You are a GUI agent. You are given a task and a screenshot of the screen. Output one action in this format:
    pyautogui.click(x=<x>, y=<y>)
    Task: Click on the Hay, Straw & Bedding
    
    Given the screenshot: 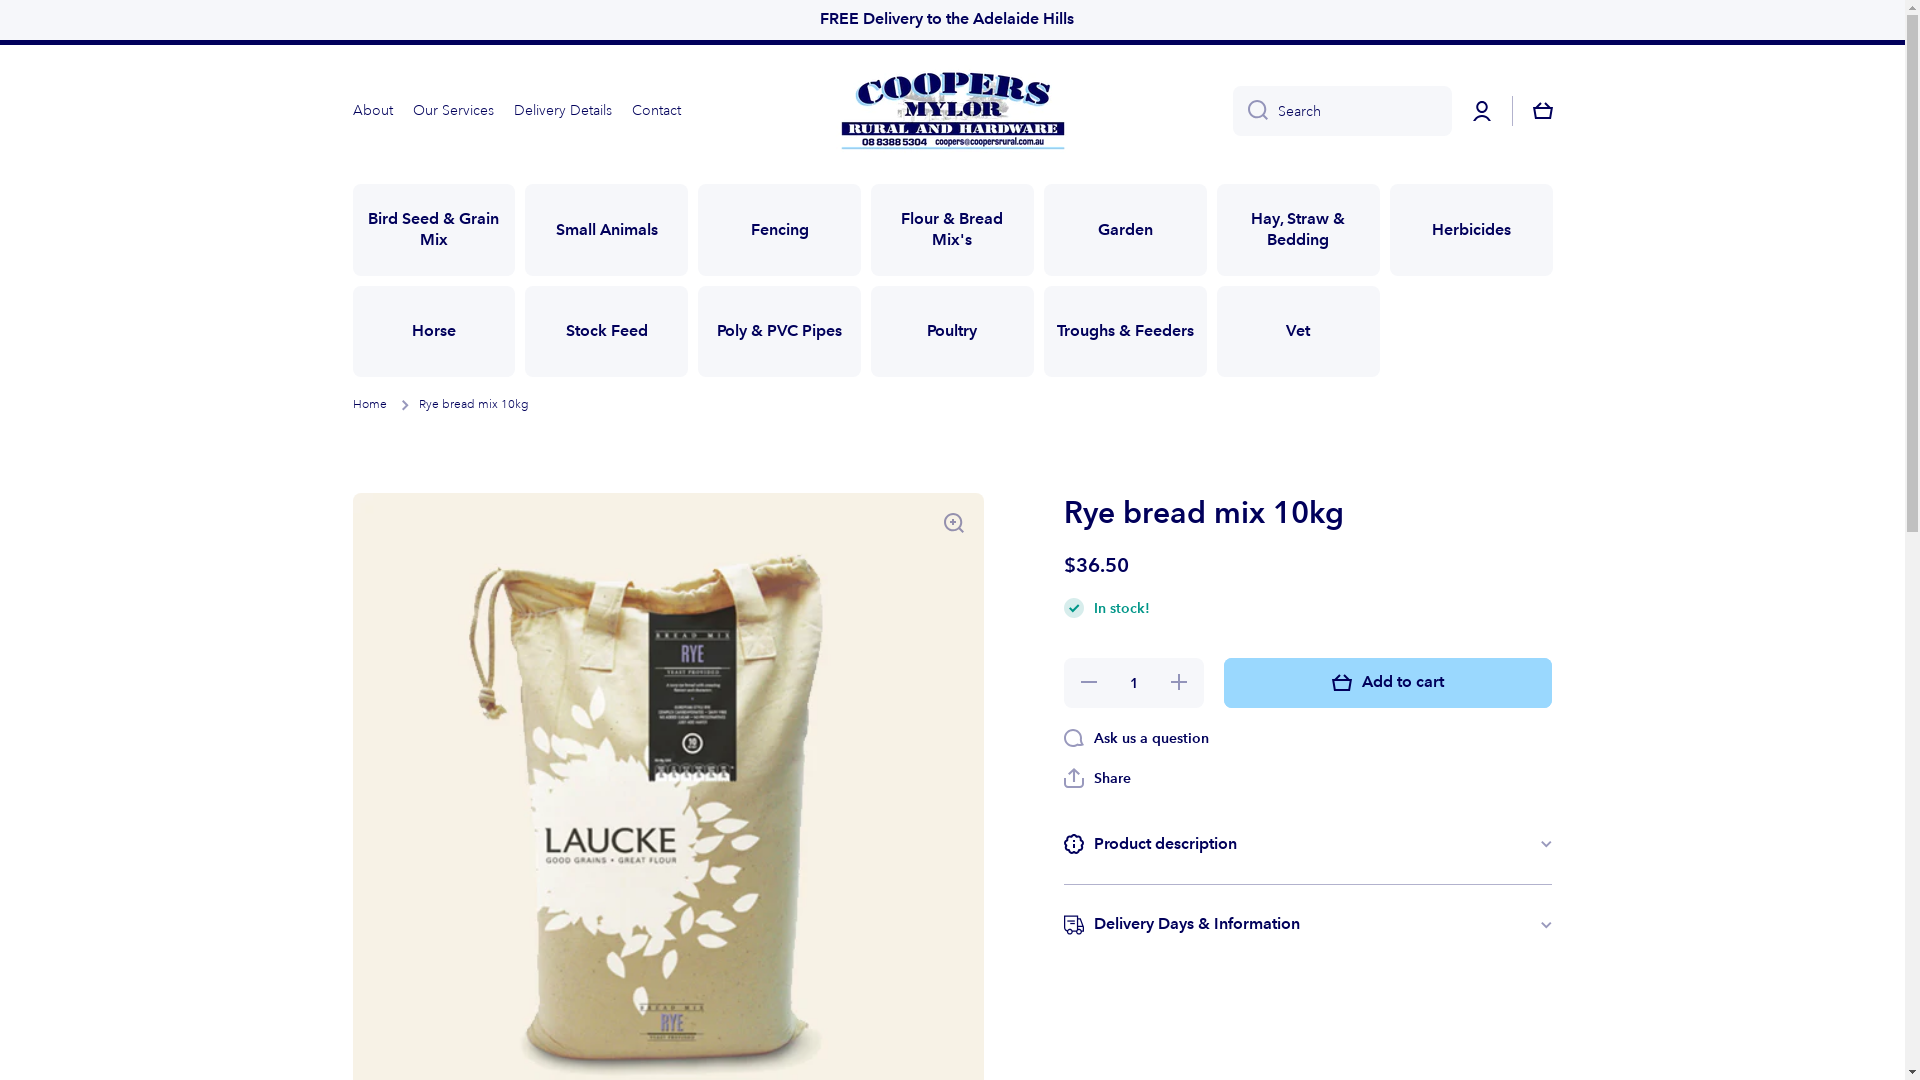 What is the action you would take?
    pyautogui.click(x=1298, y=230)
    